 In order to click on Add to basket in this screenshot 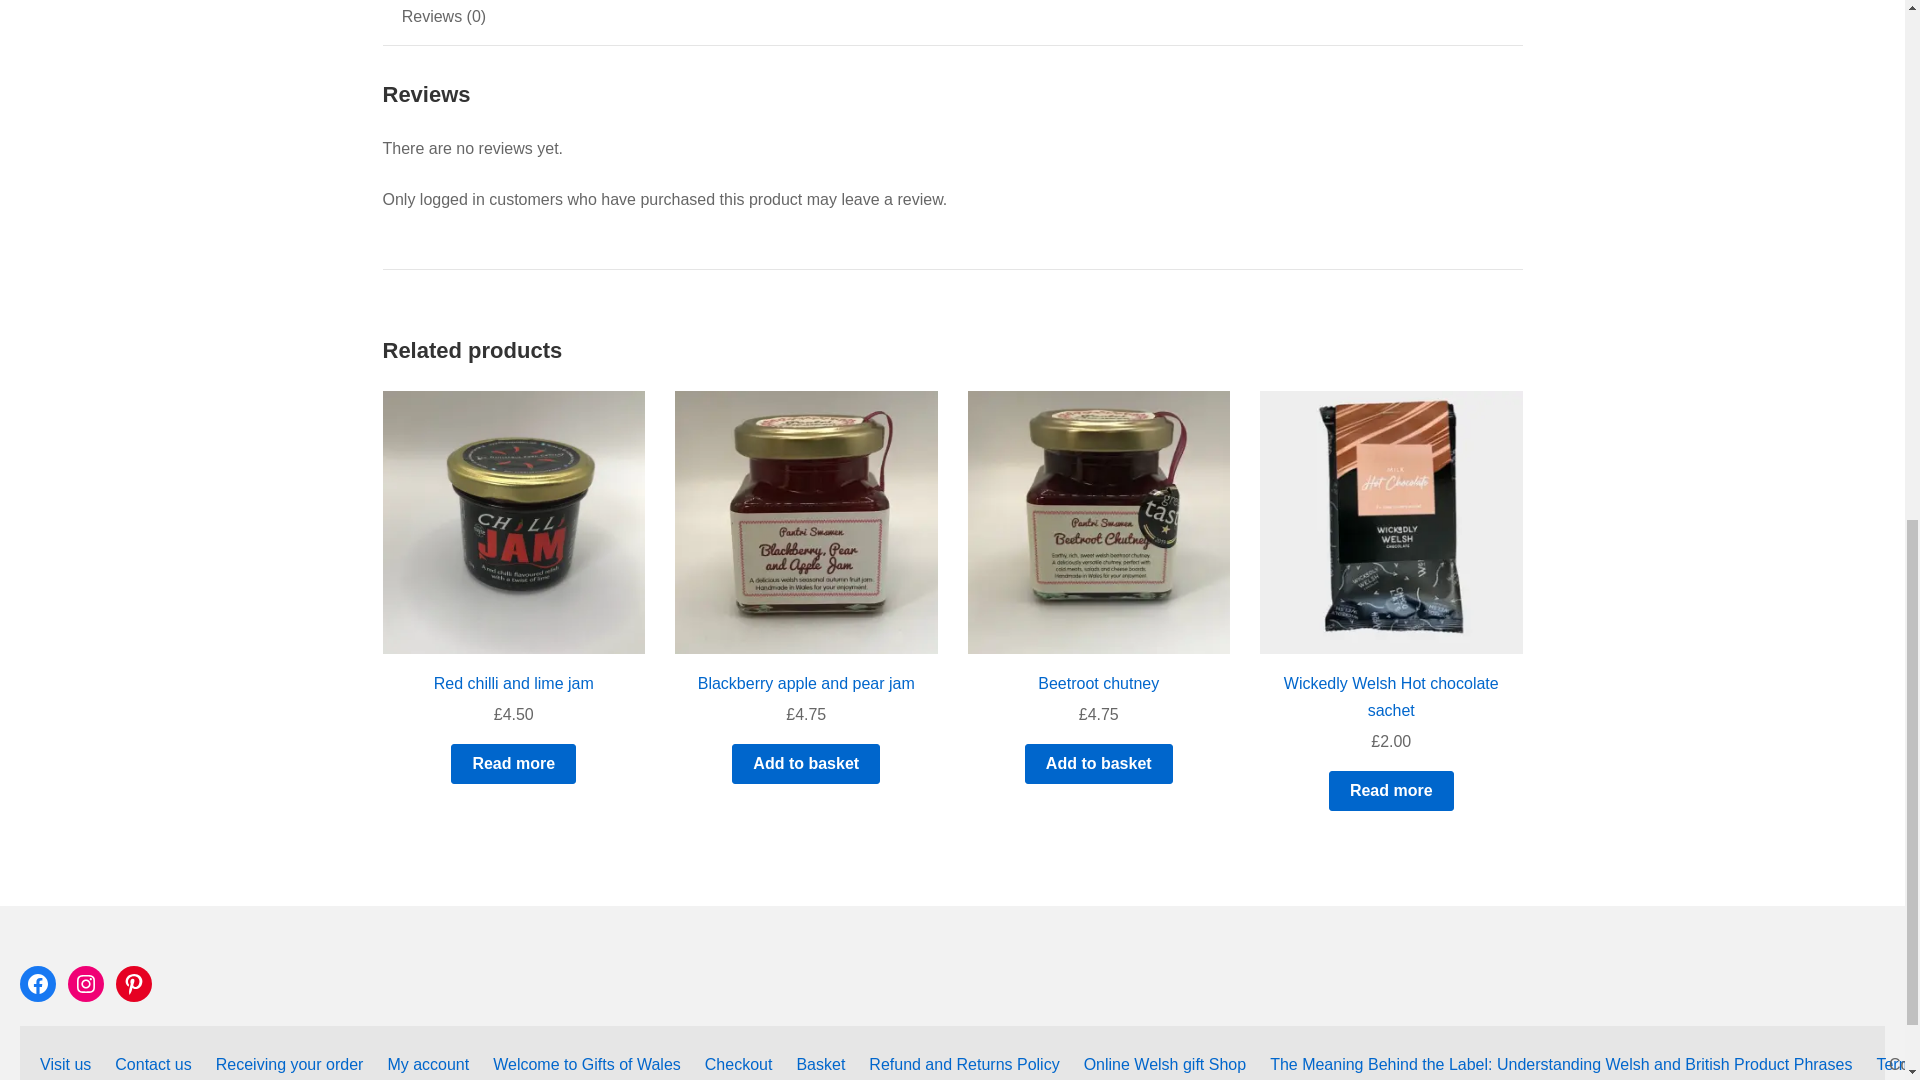, I will do `click(1099, 764)`.